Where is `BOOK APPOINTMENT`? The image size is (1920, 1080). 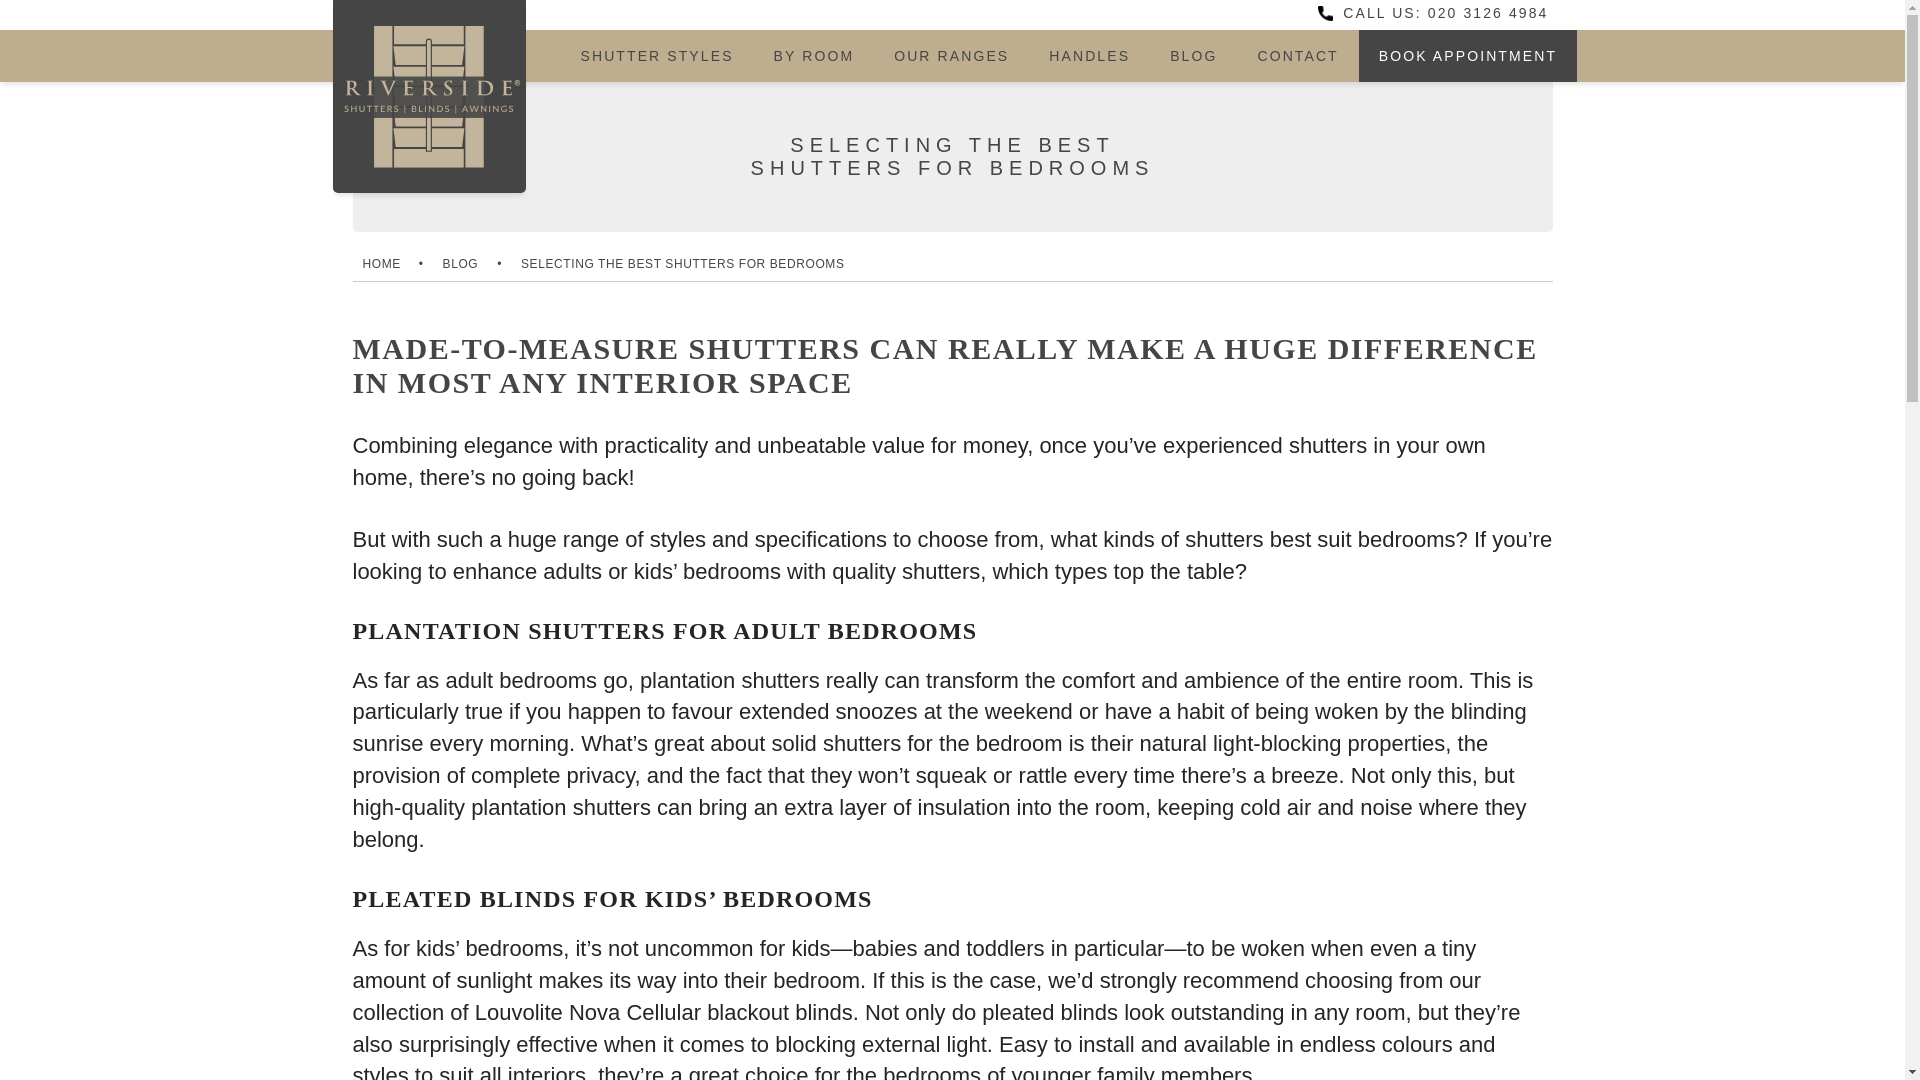 BOOK APPOINTMENT is located at coordinates (1468, 56).